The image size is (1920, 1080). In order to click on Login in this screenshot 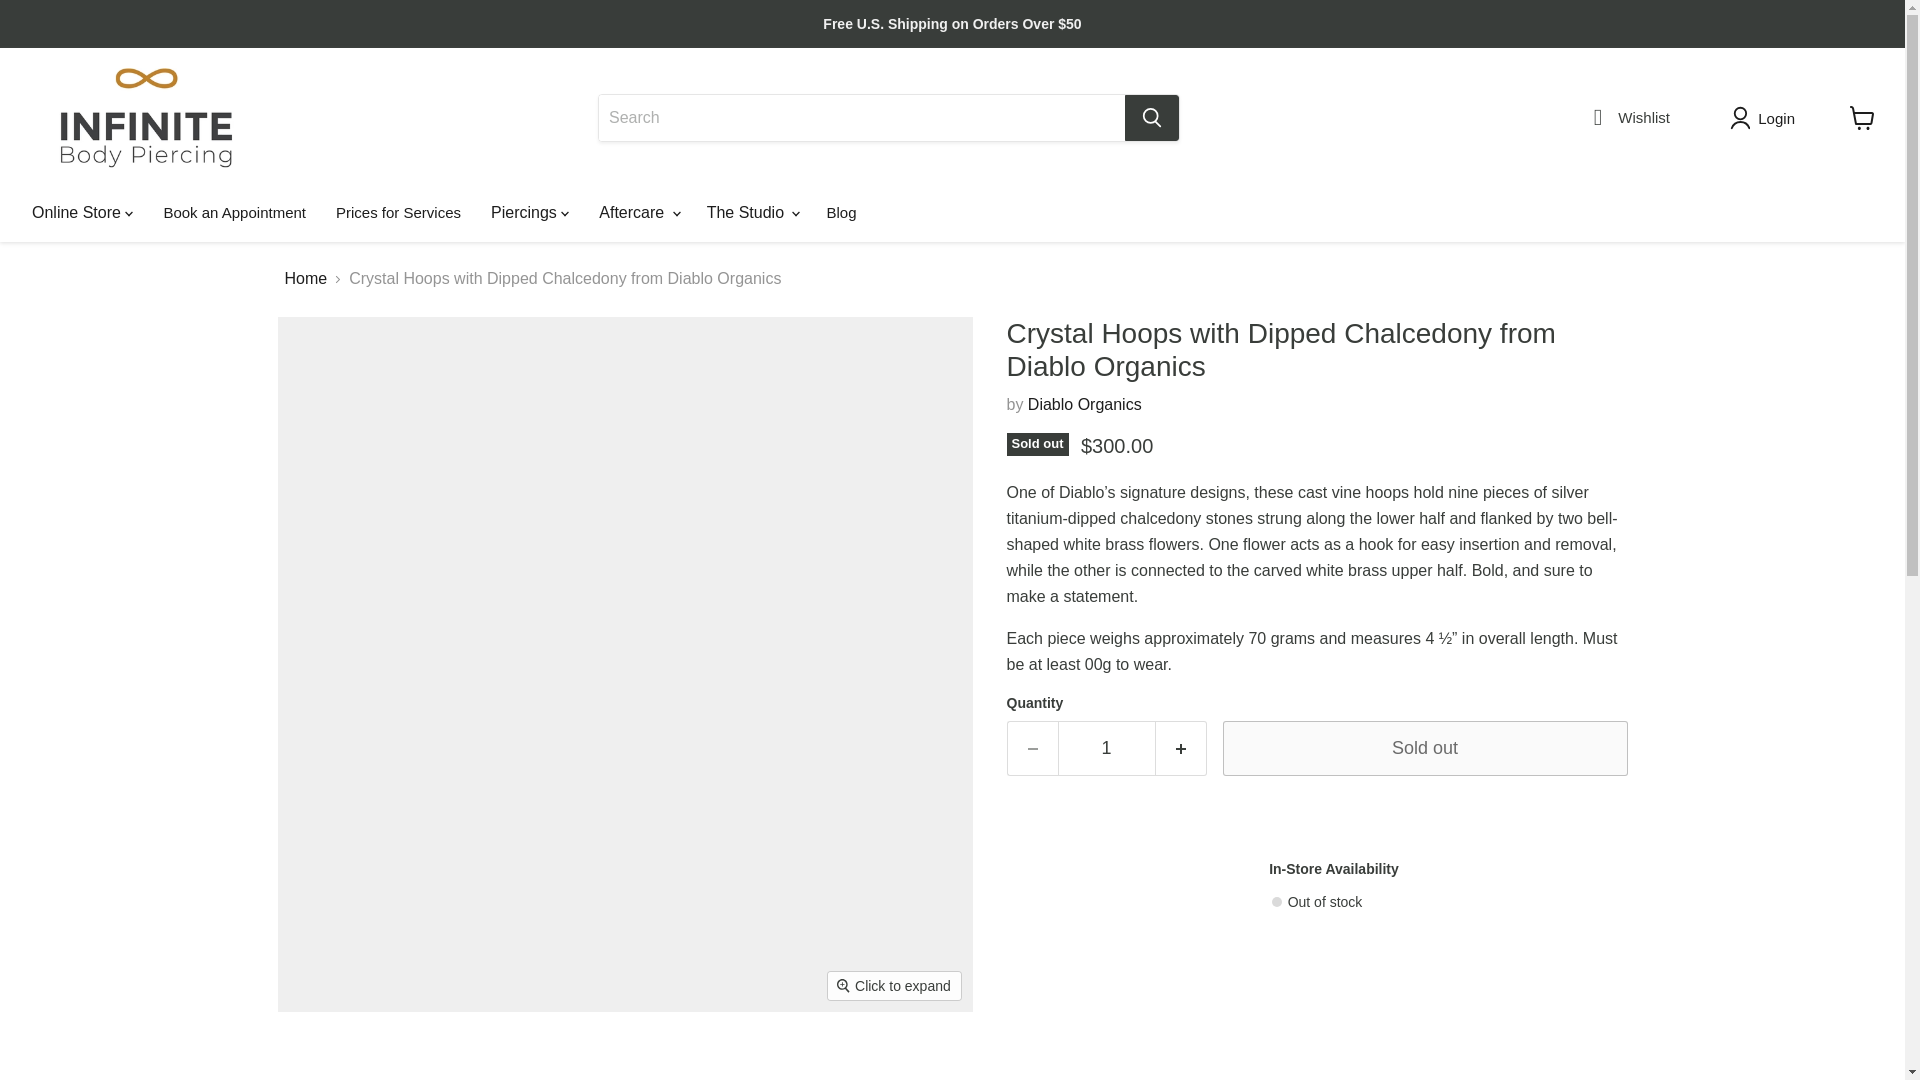, I will do `click(1766, 117)`.